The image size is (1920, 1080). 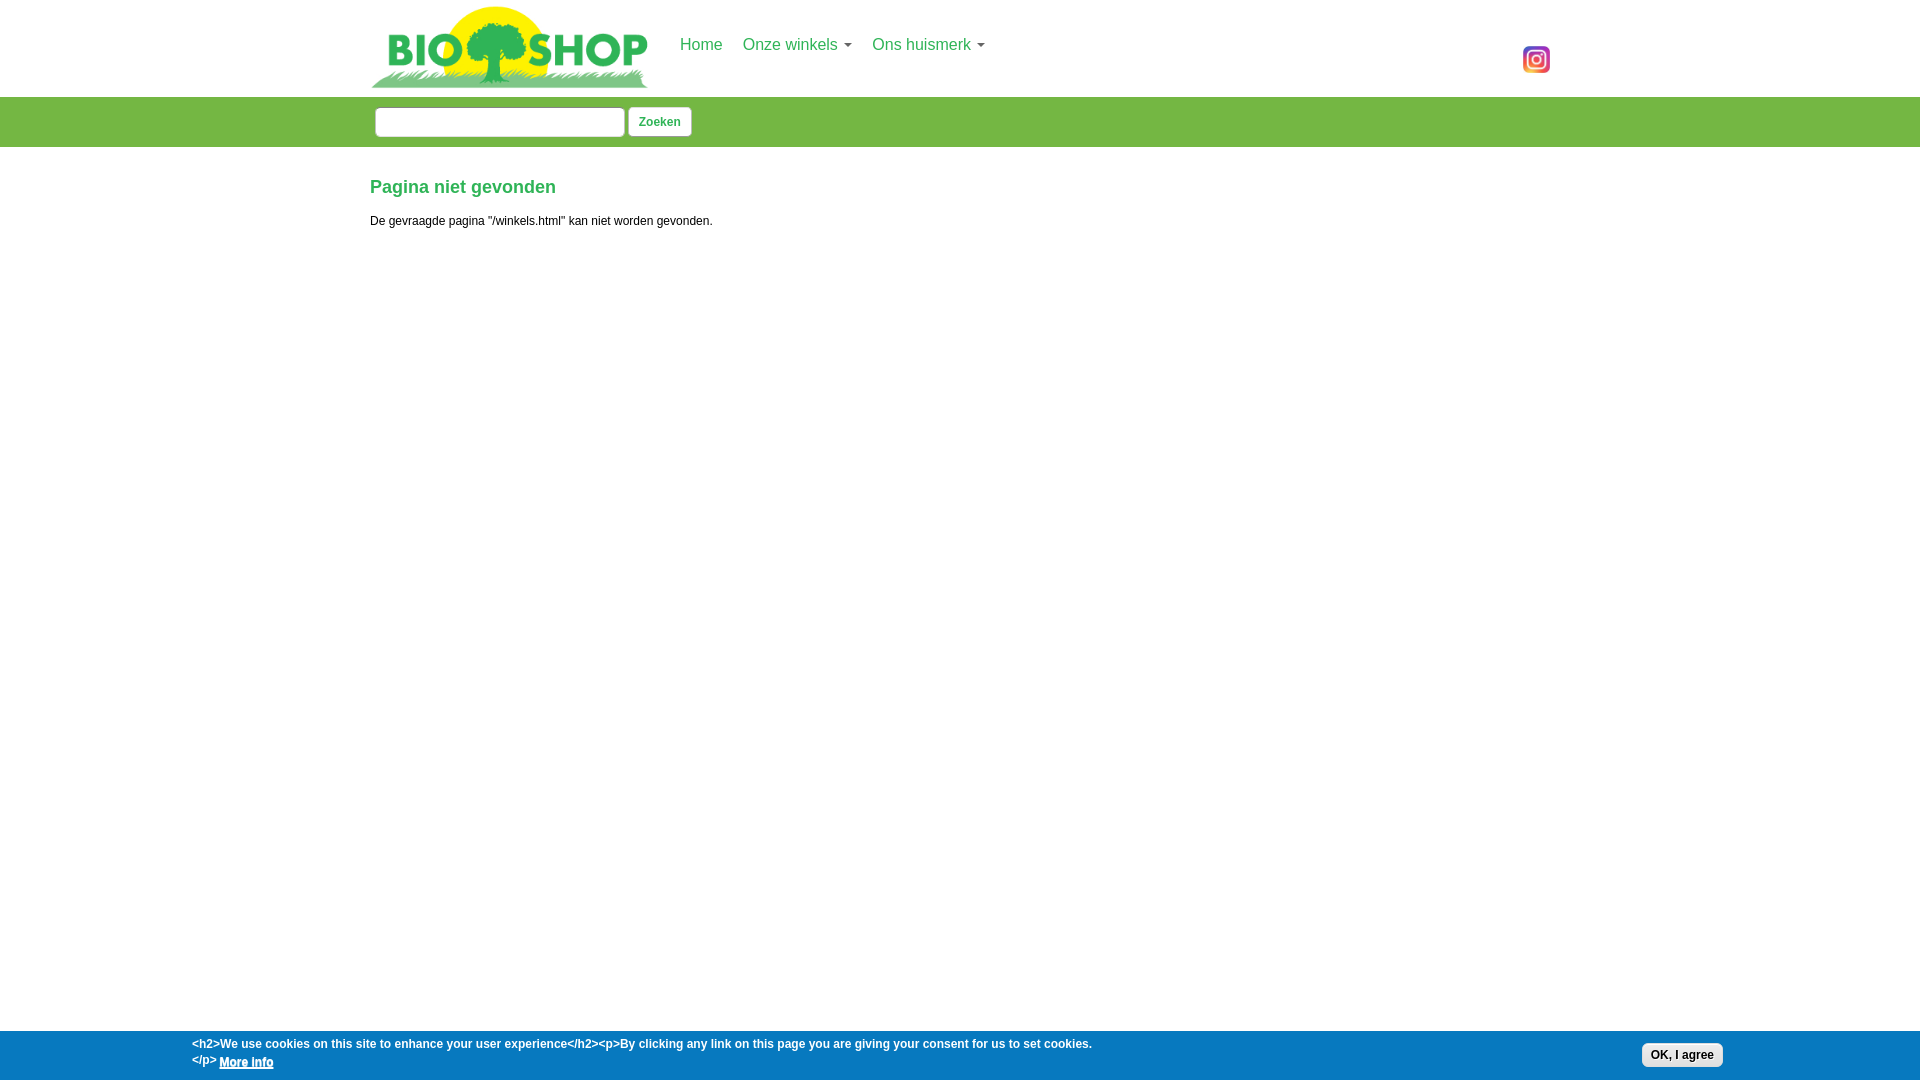 I want to click on Onze winkels, so click(x=798, y=44).